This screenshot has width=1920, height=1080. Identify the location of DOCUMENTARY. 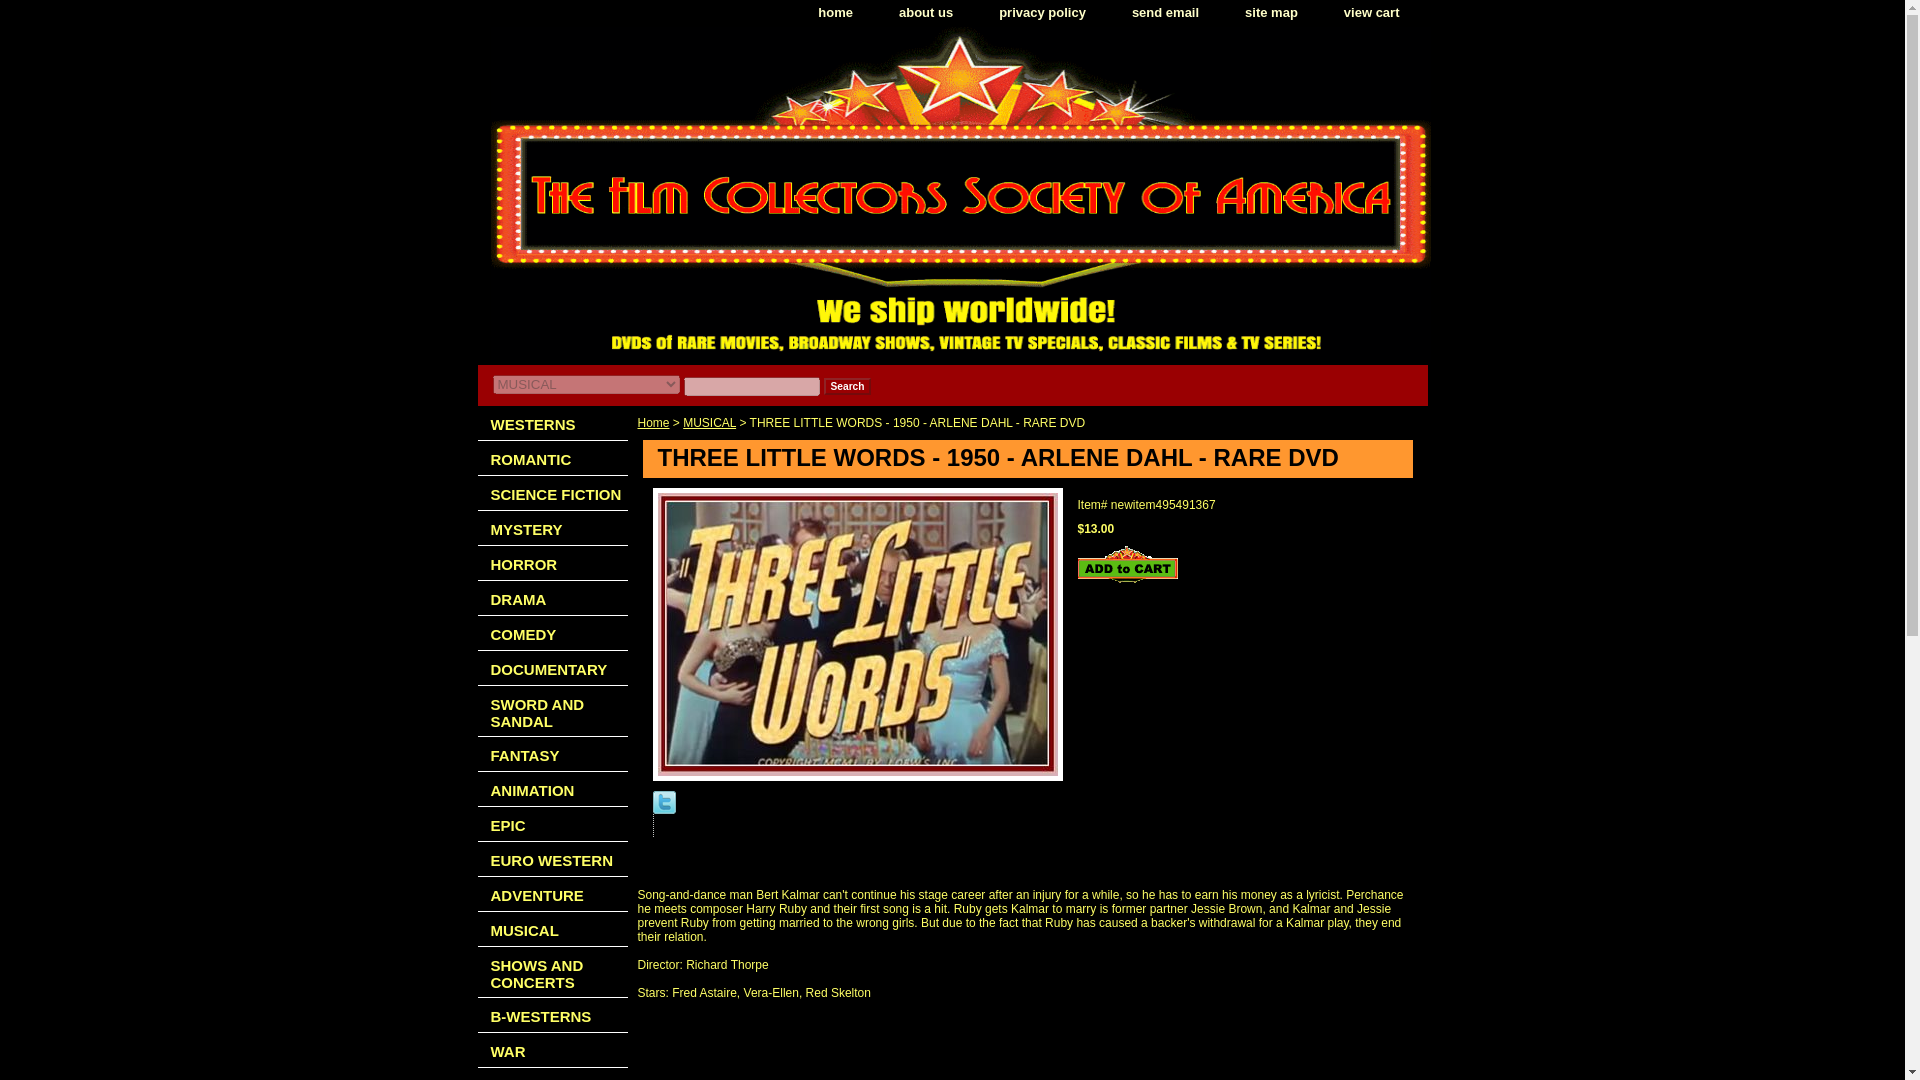
(552, 668).